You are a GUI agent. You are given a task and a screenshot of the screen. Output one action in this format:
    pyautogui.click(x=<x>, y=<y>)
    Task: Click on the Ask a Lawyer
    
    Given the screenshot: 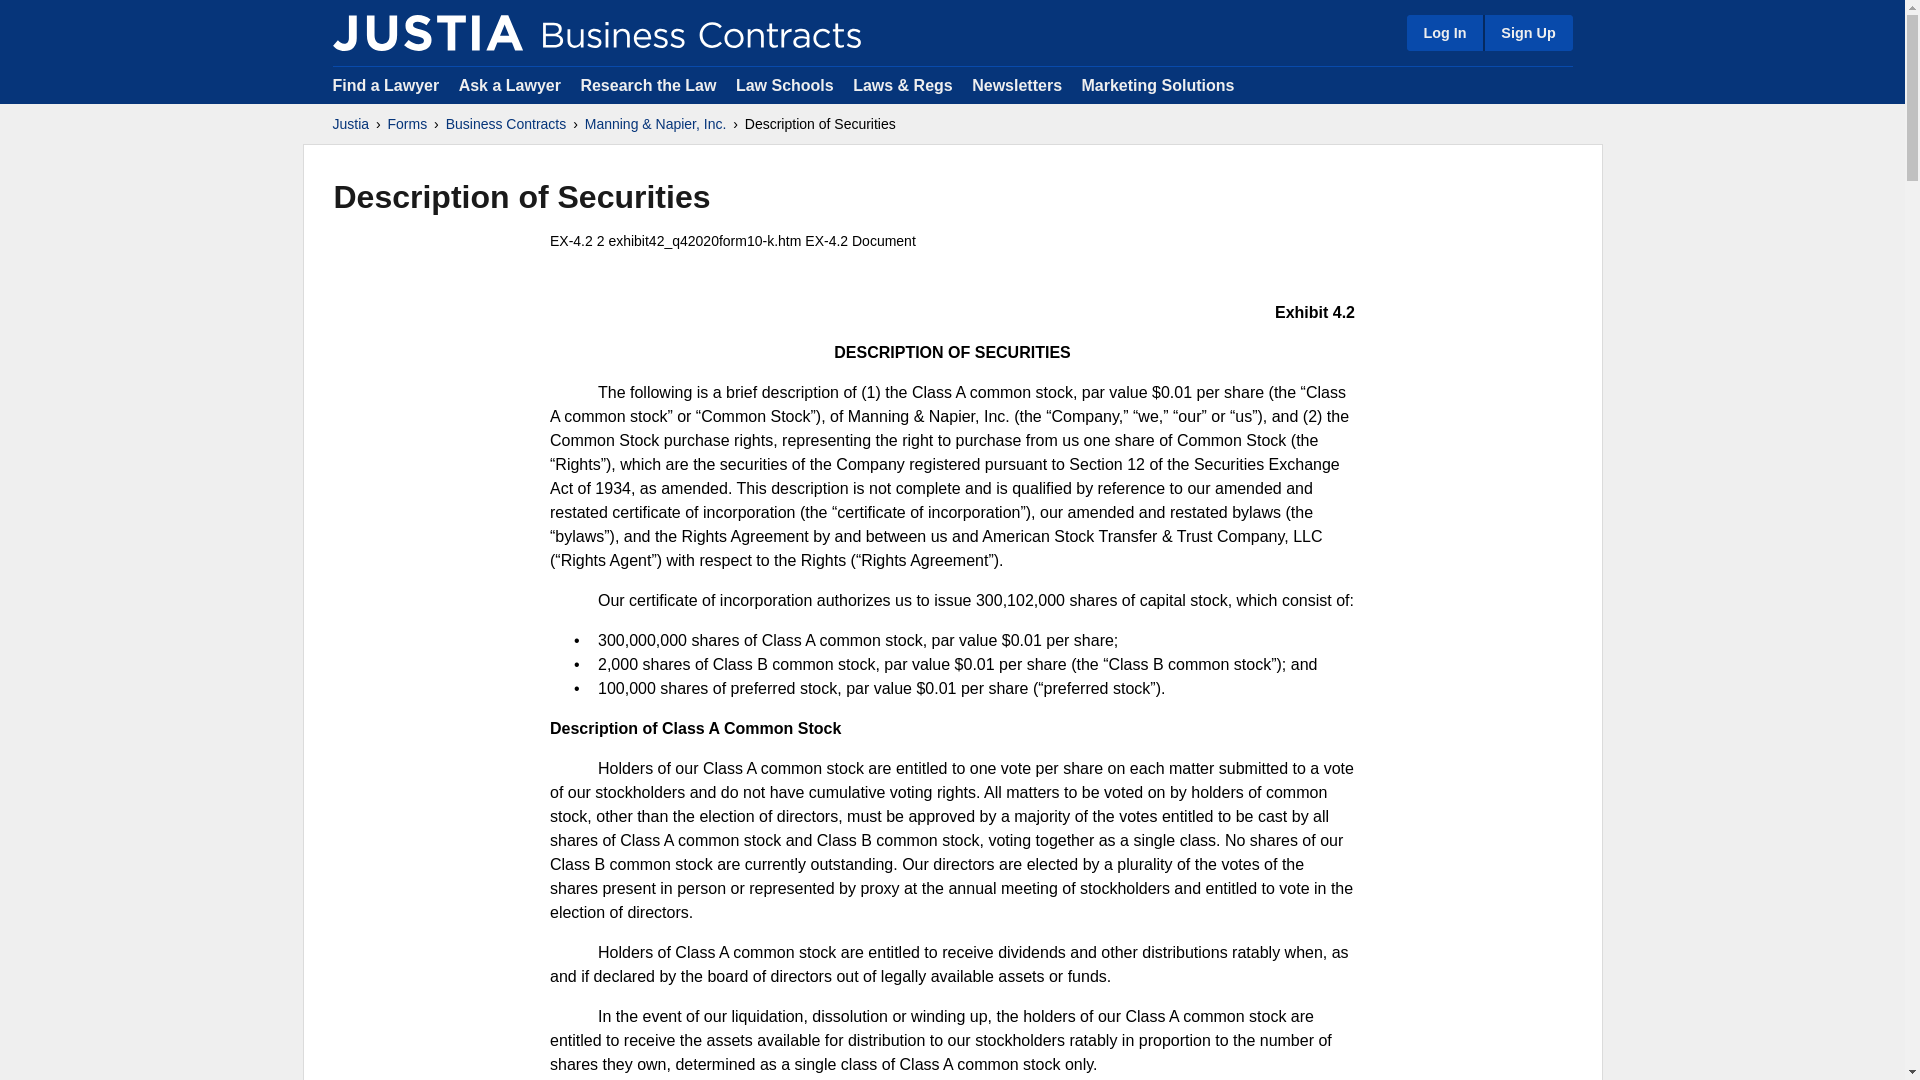 What is the action you would take?
    pyautogui.click(x=512, y=84)
    